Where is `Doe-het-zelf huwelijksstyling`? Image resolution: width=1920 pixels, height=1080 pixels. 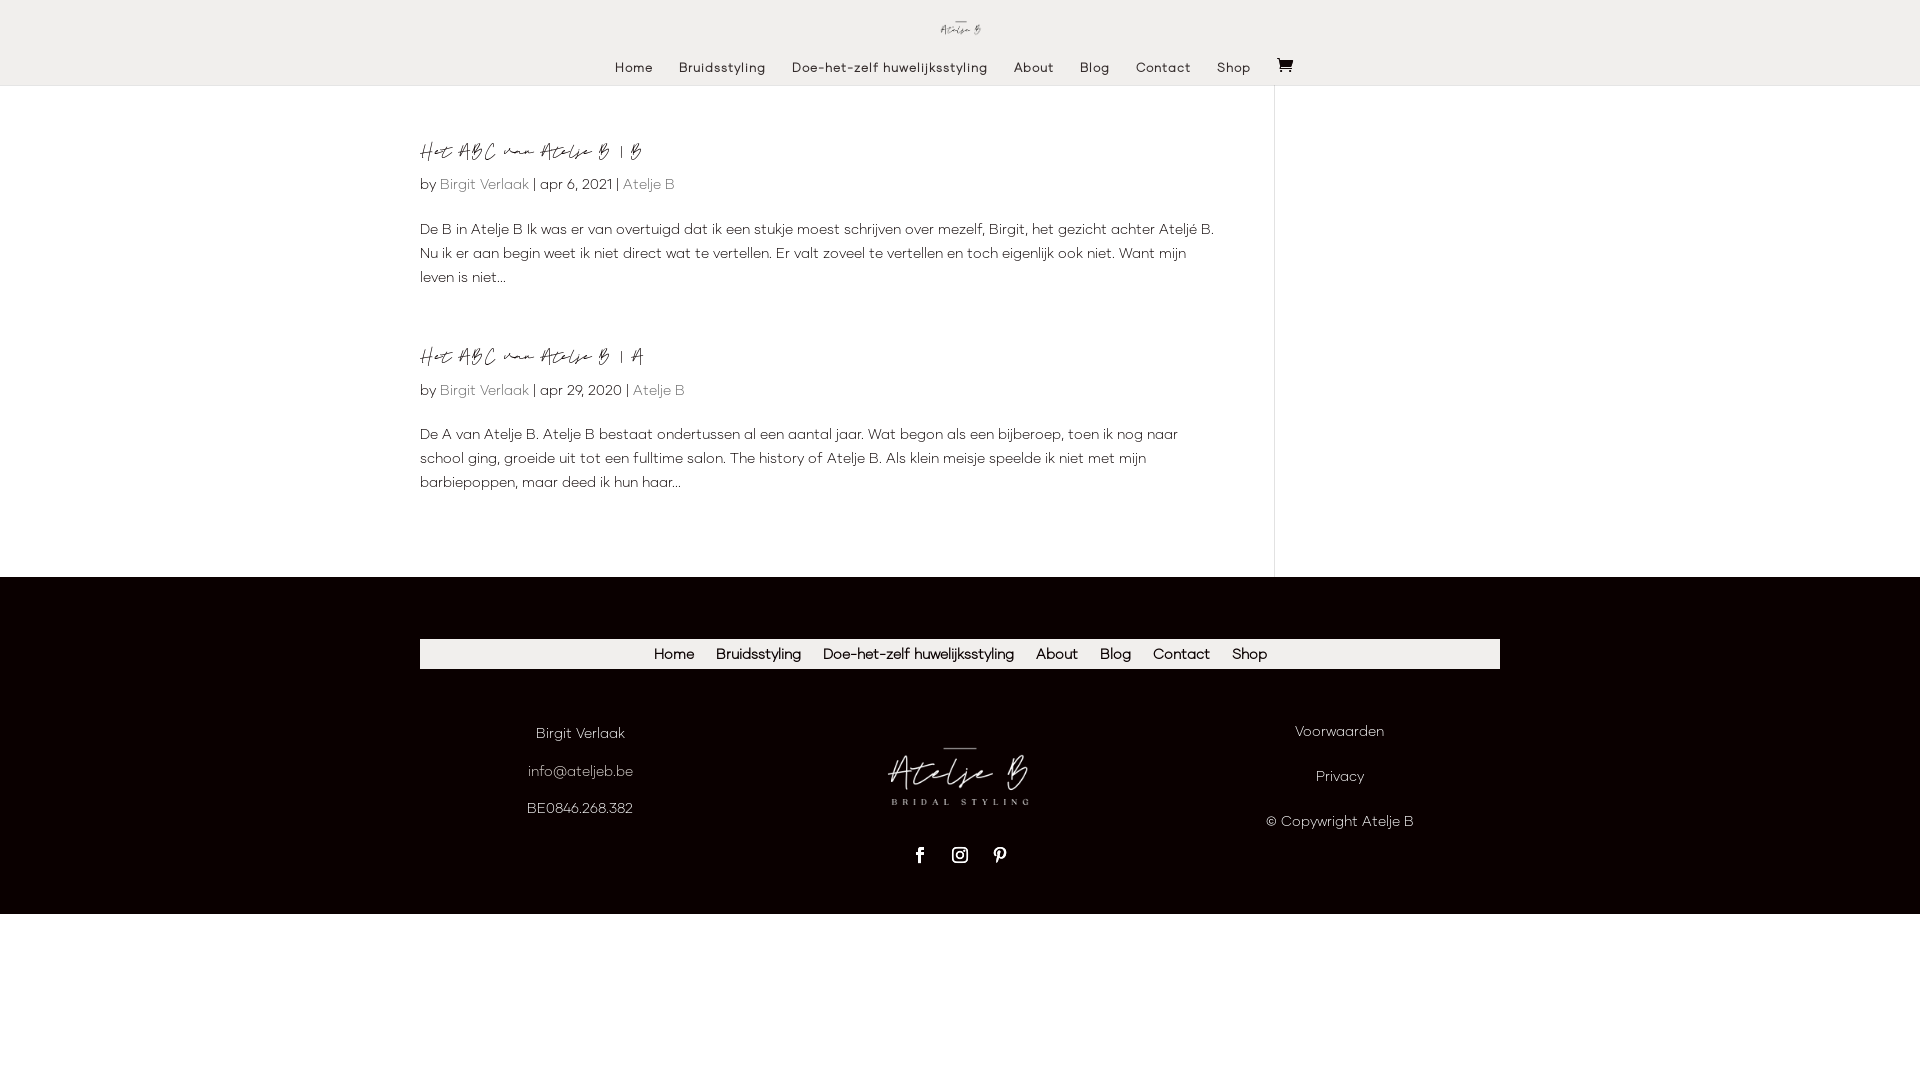
Doe-het-zelf huwelijksstyling is located at coordinates (890, 73).